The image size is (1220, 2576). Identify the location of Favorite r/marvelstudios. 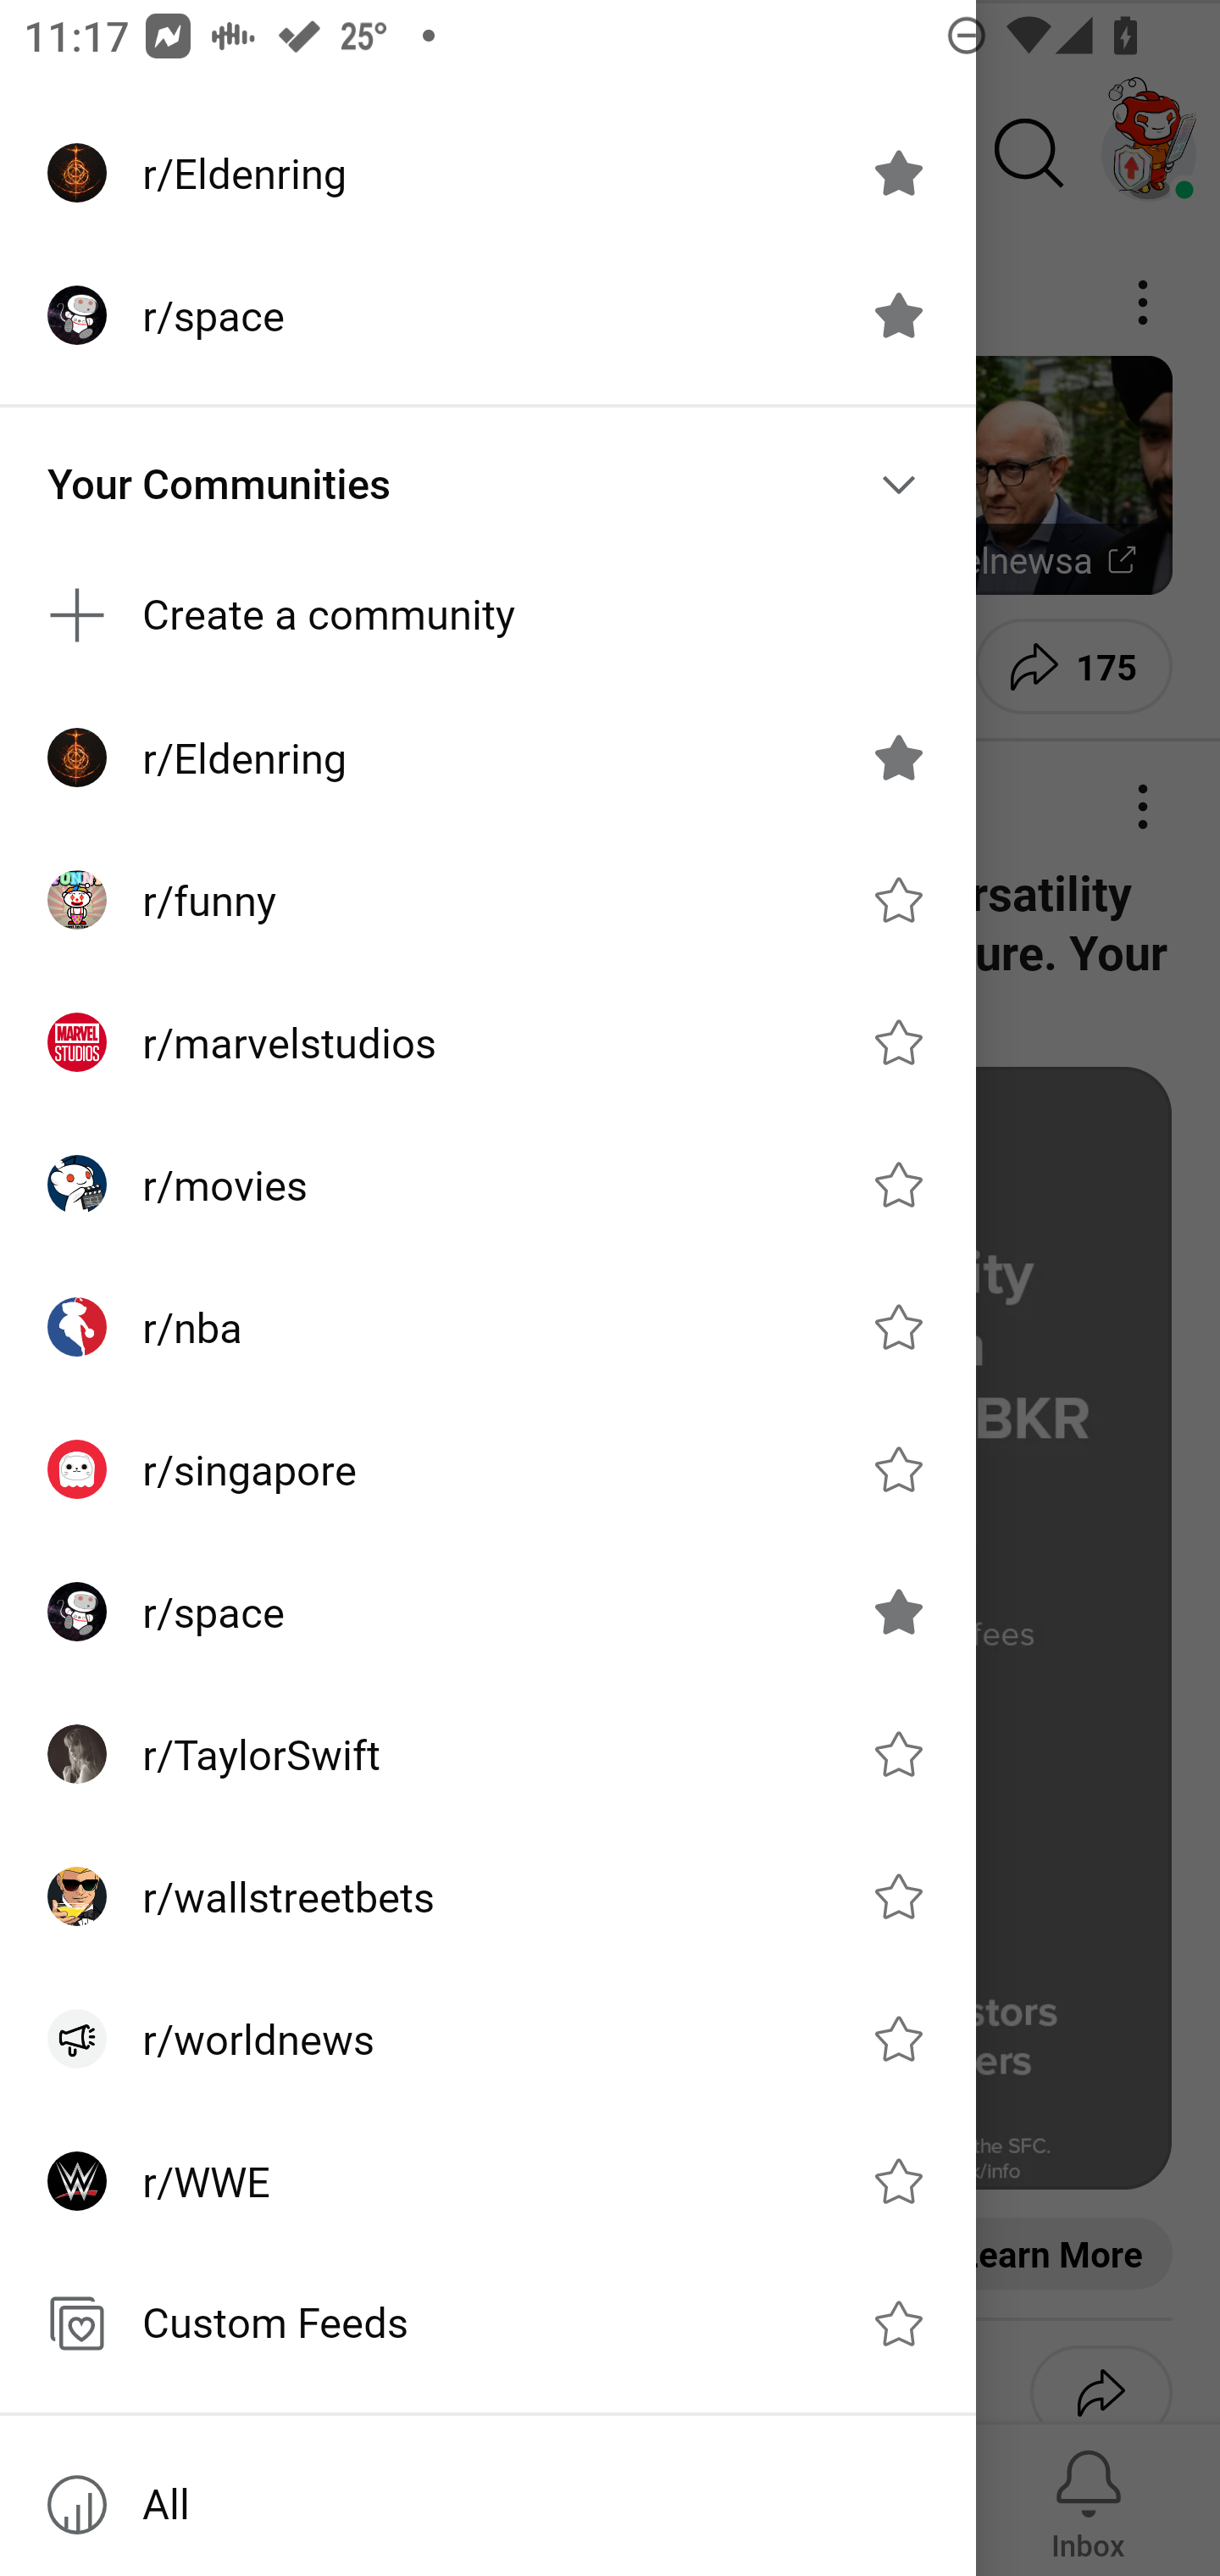
(898, 1042).